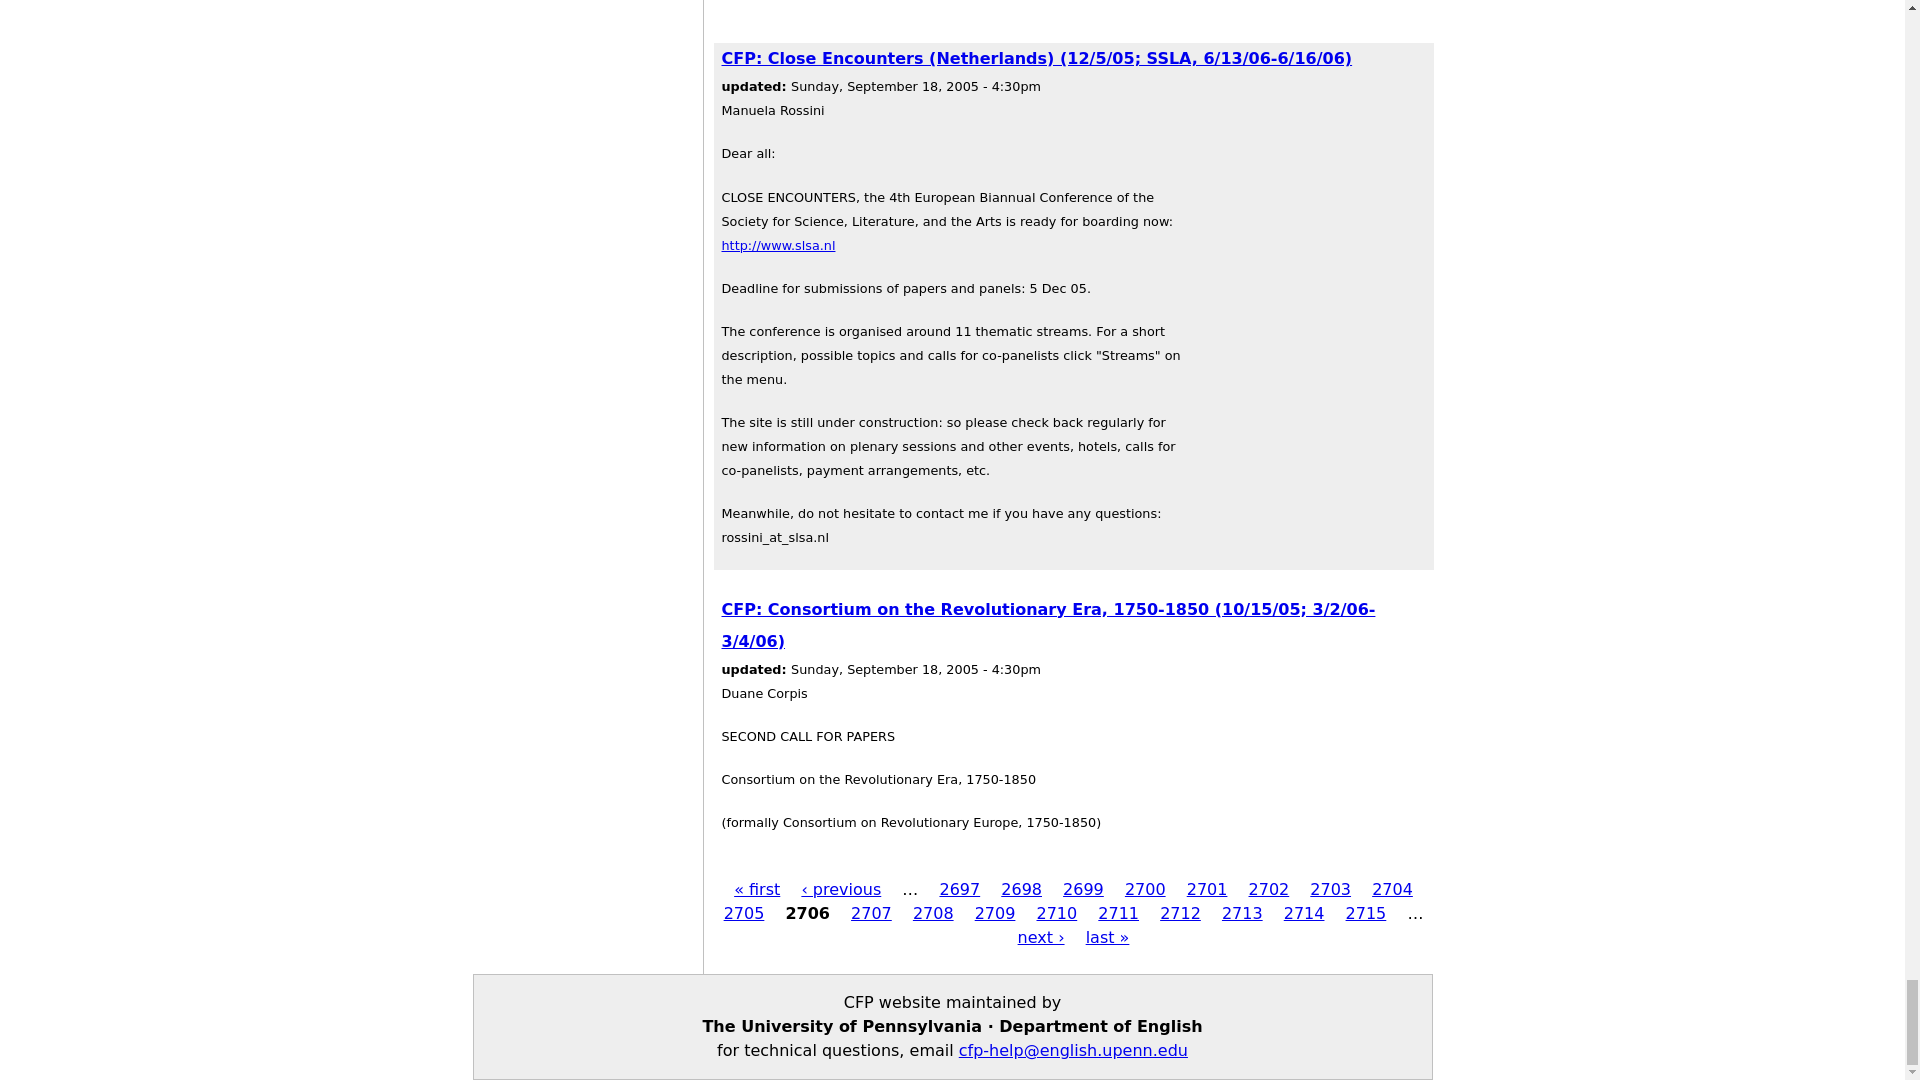  Describe the element at coordinates (871, 913) in the screenshot. I see `Go to page 2707` at that location.